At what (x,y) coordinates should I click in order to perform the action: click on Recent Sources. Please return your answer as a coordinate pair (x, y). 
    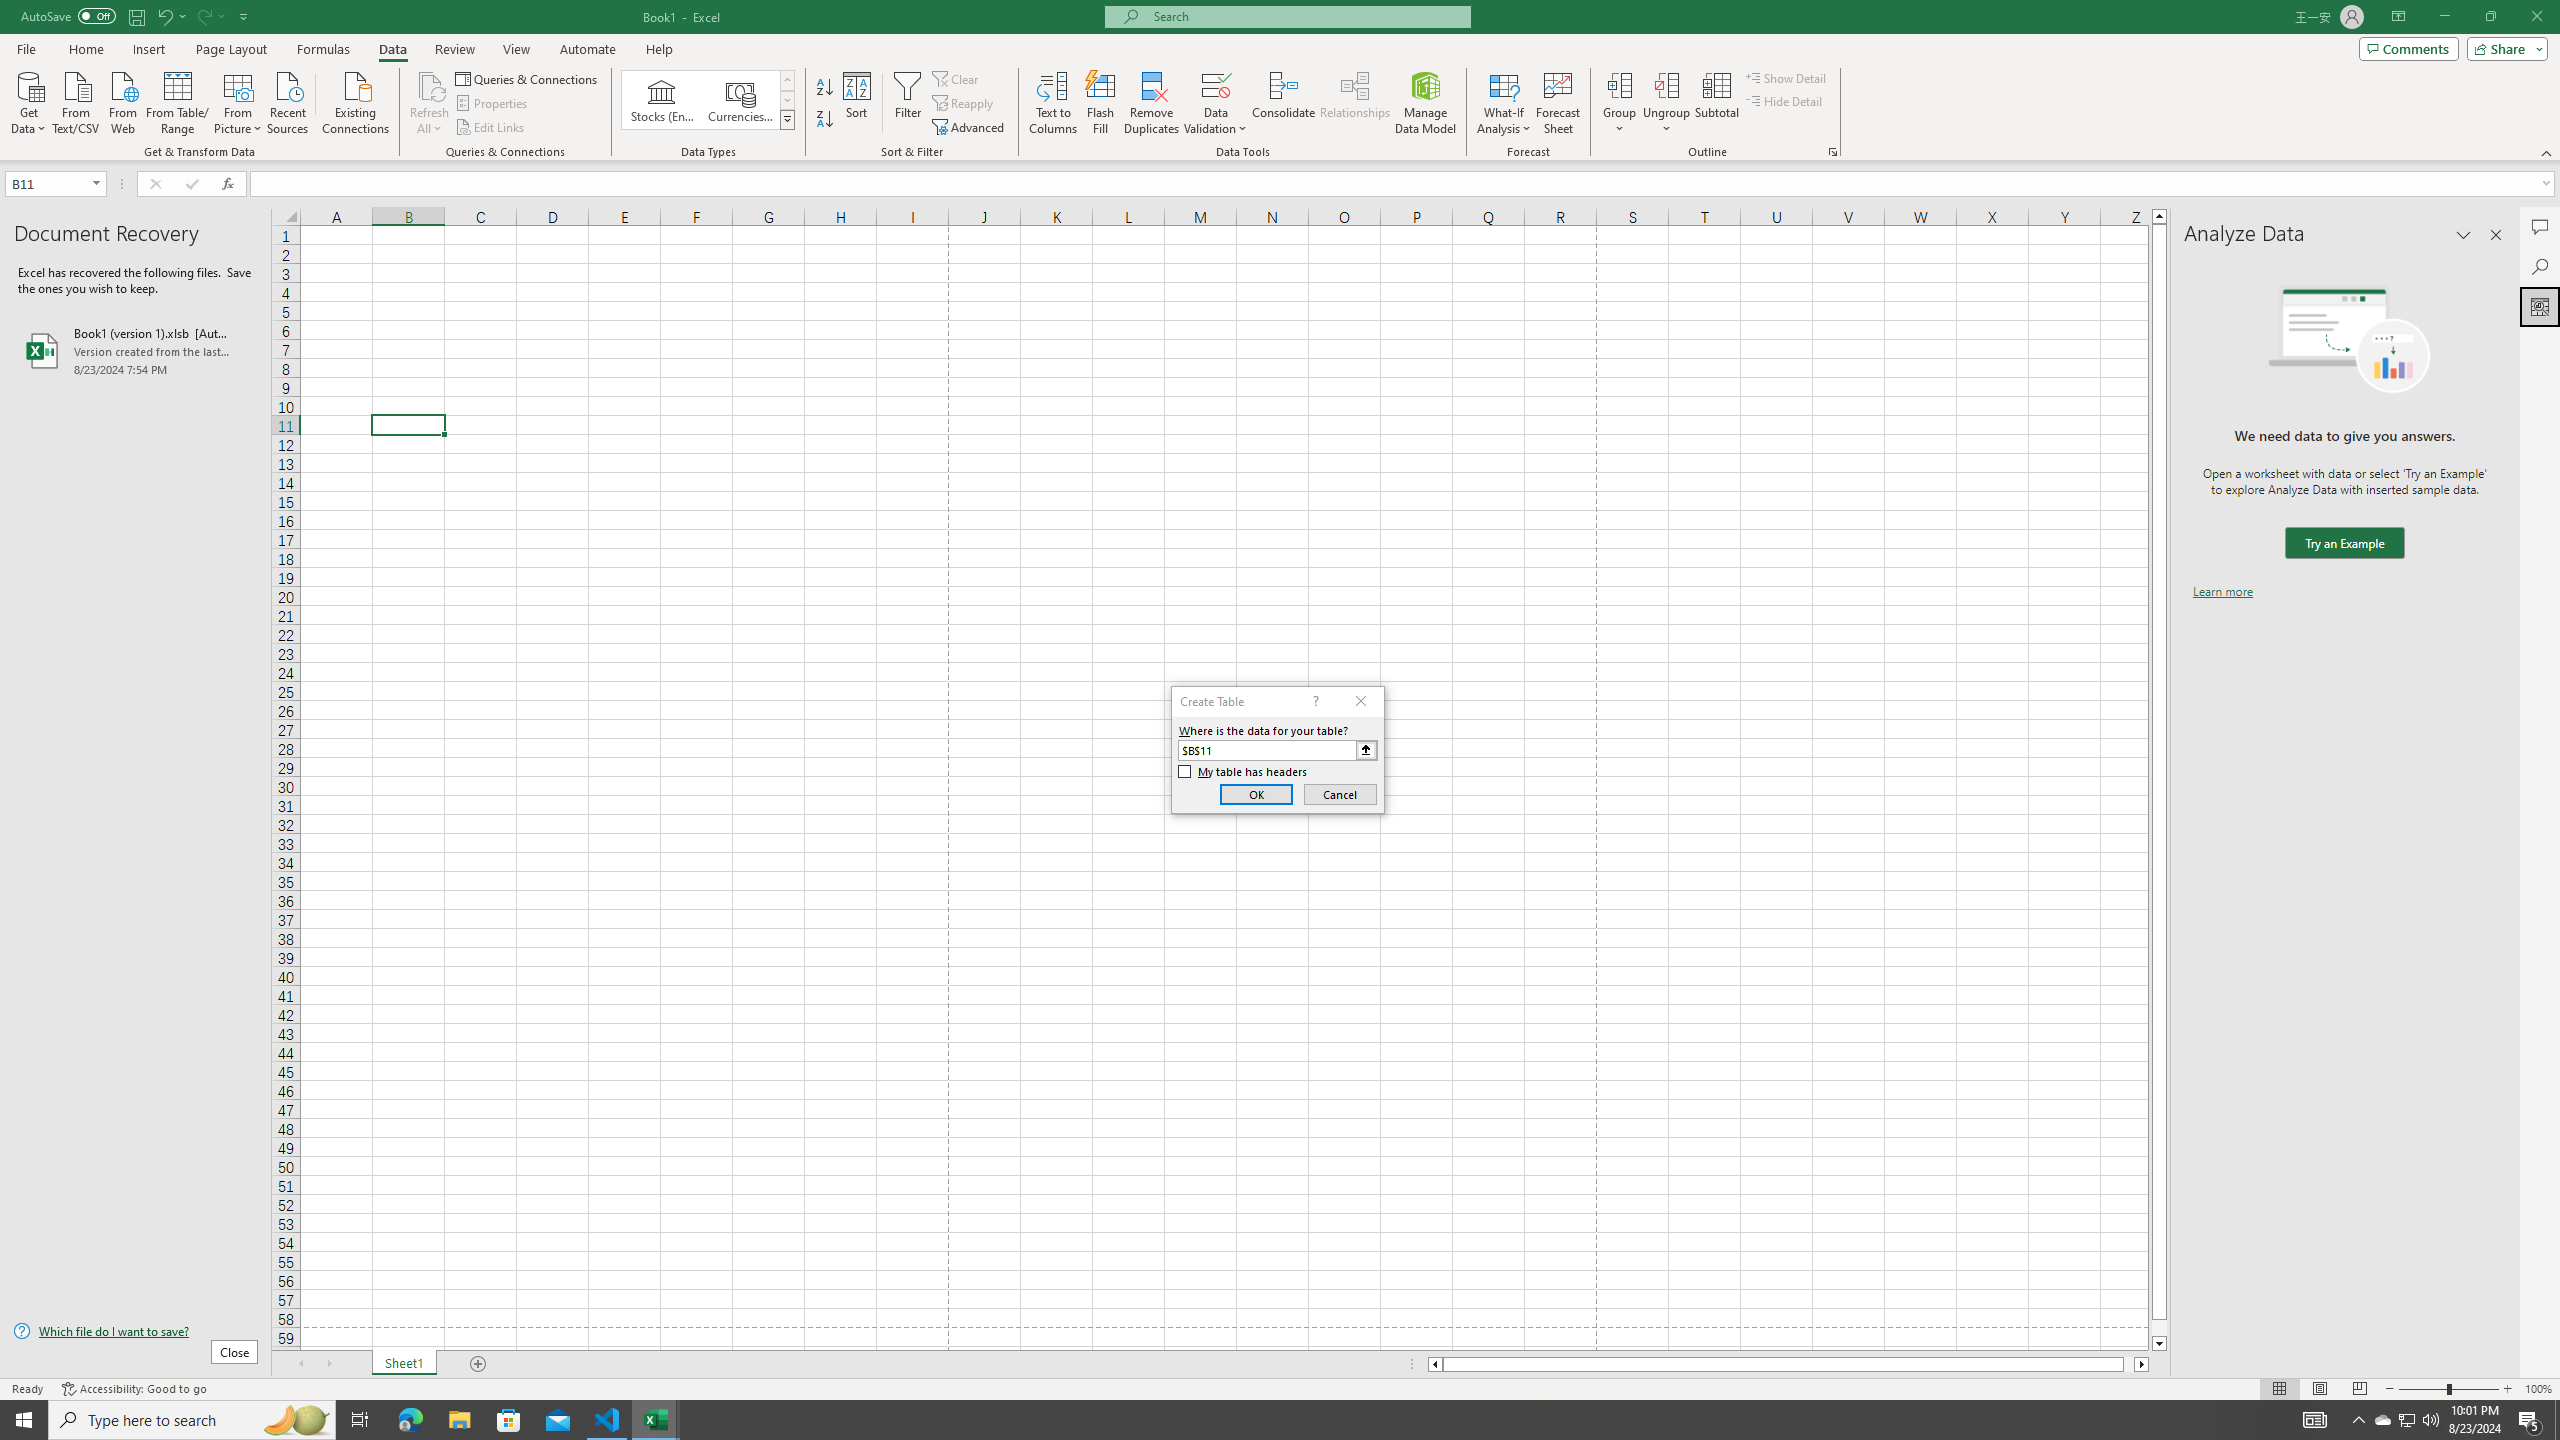
    Looking at the image, I should click on (288, 101).